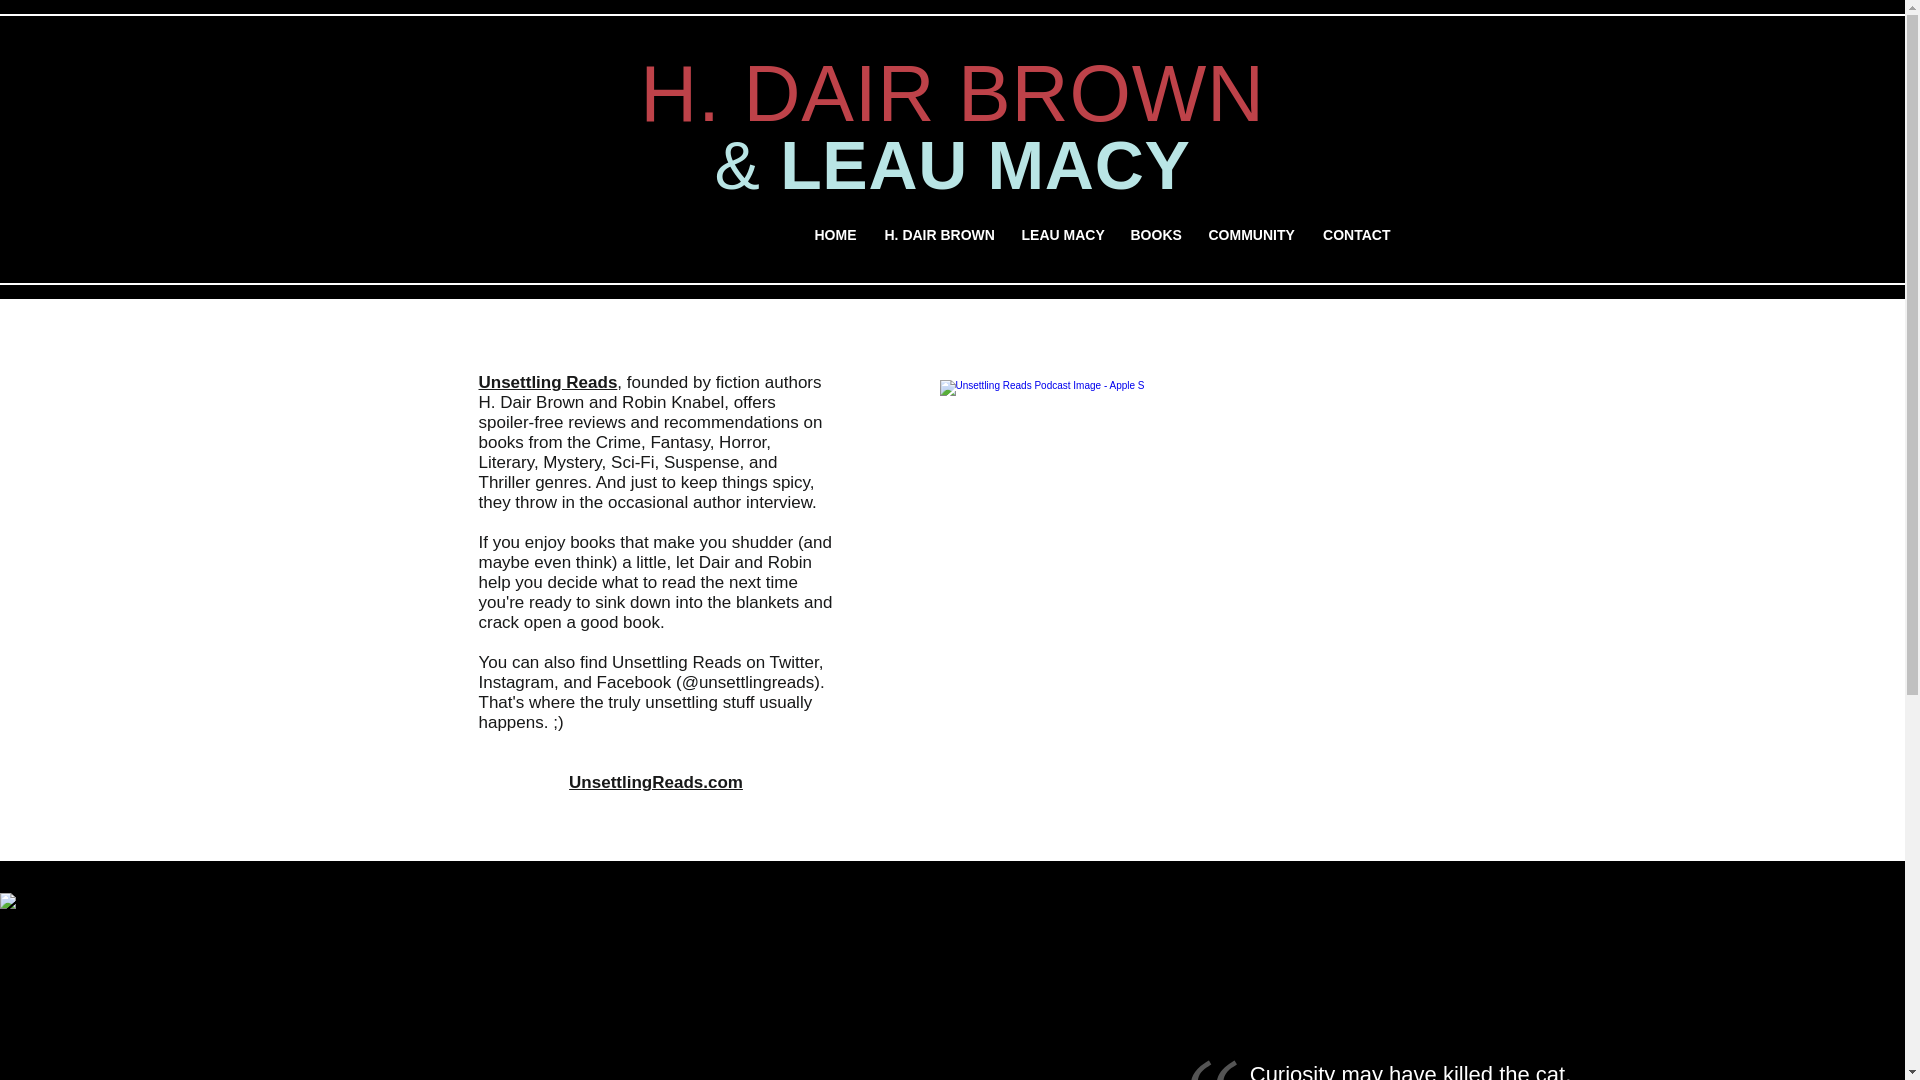 This screenshot has height=1080, width=1920. What do you see at coordinates (1060, 236) in the screenshot?
I see `LEAU MACY` at bounding box center [1060, 236].